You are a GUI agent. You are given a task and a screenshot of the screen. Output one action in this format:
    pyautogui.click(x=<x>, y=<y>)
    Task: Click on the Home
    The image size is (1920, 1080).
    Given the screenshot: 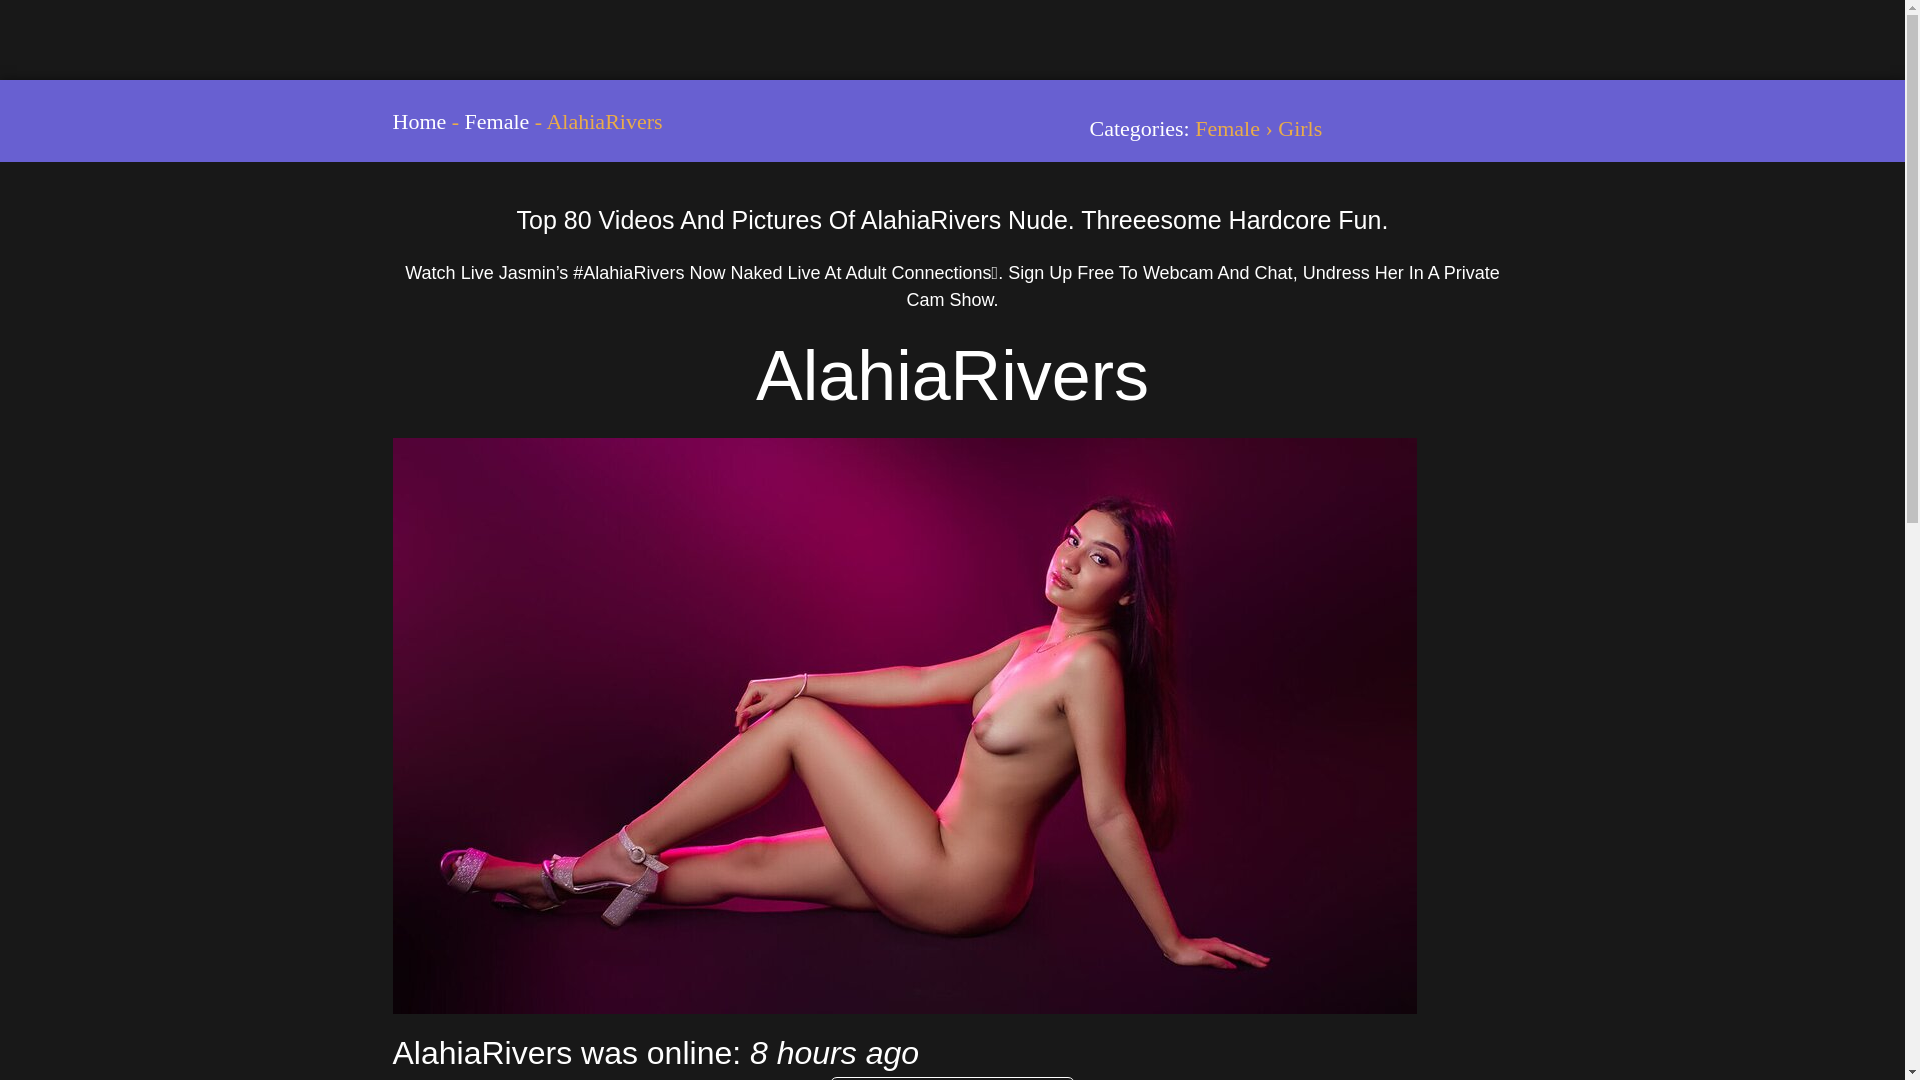 What is the action you would take?
    pyautogui.click(x=418, y=121)
    